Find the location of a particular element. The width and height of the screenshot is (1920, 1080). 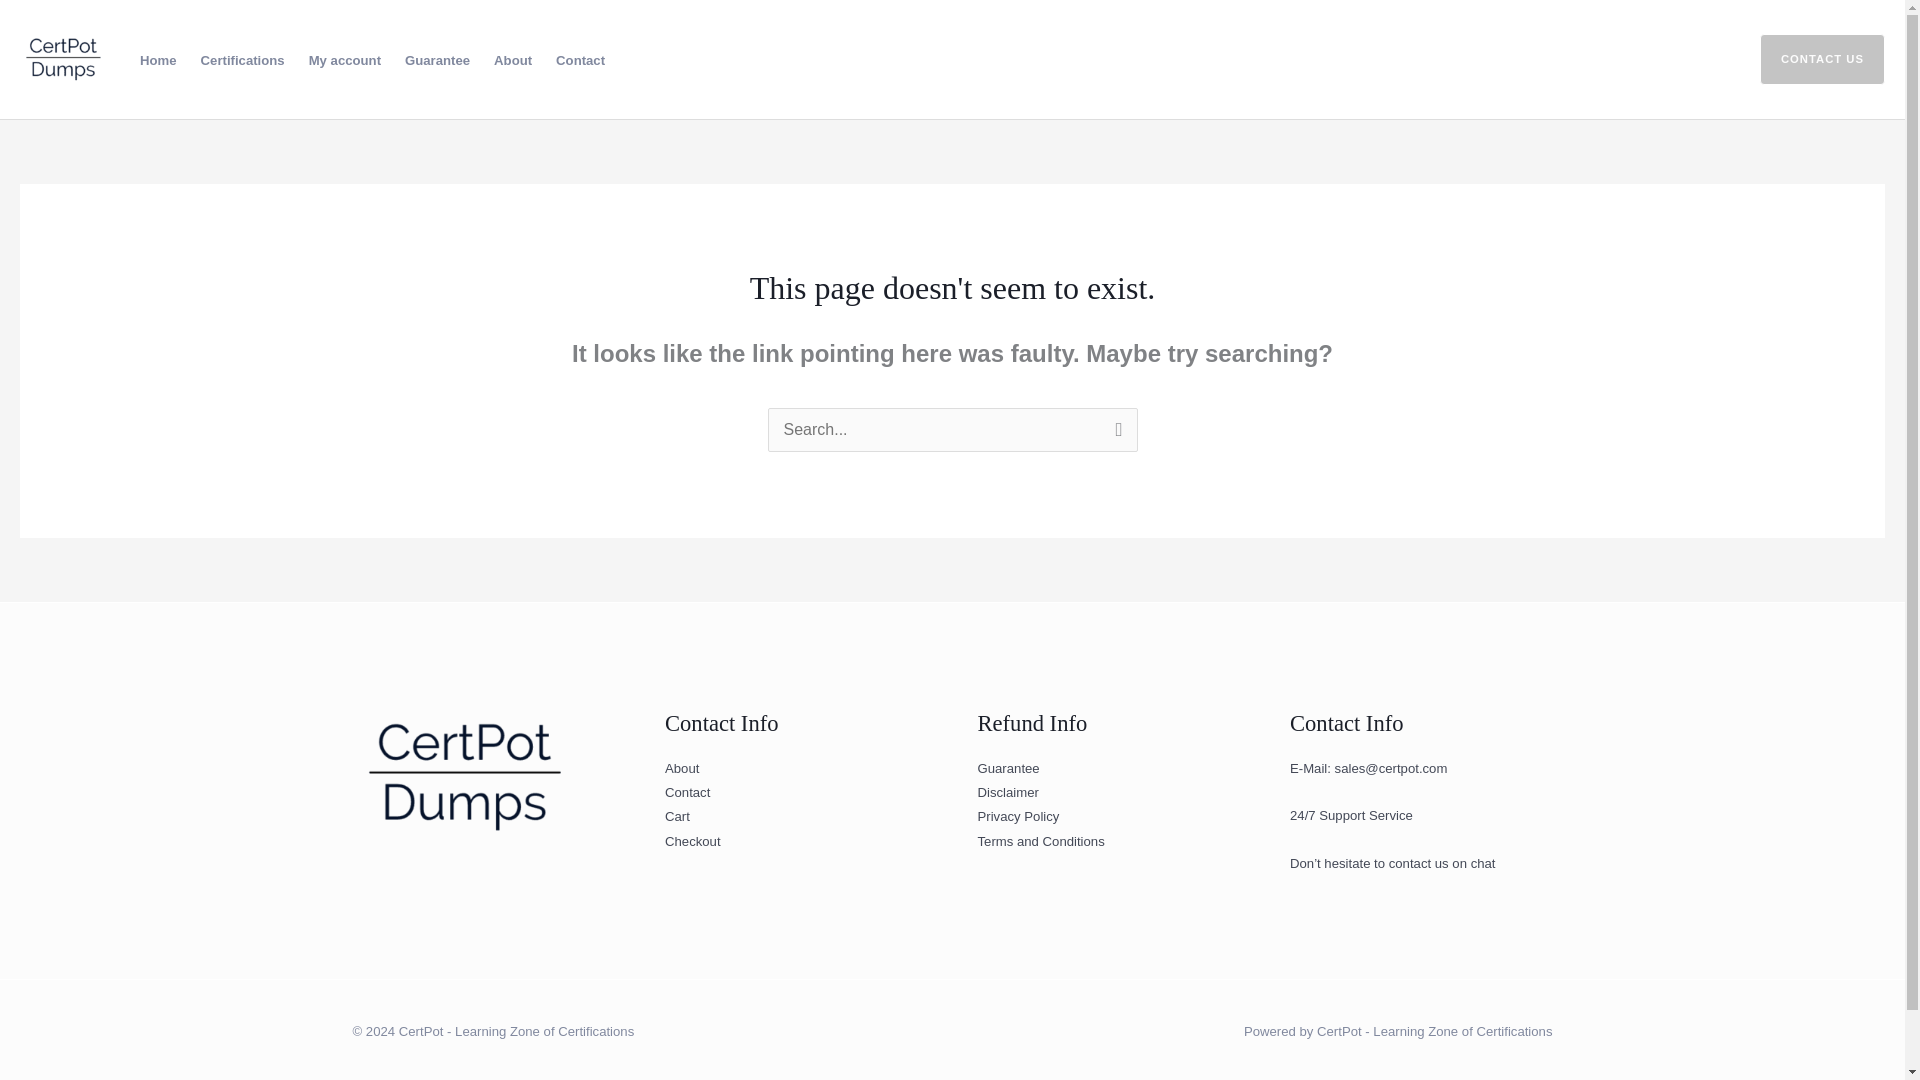

Terms and Conditions is located at coordinates (1041, 840).